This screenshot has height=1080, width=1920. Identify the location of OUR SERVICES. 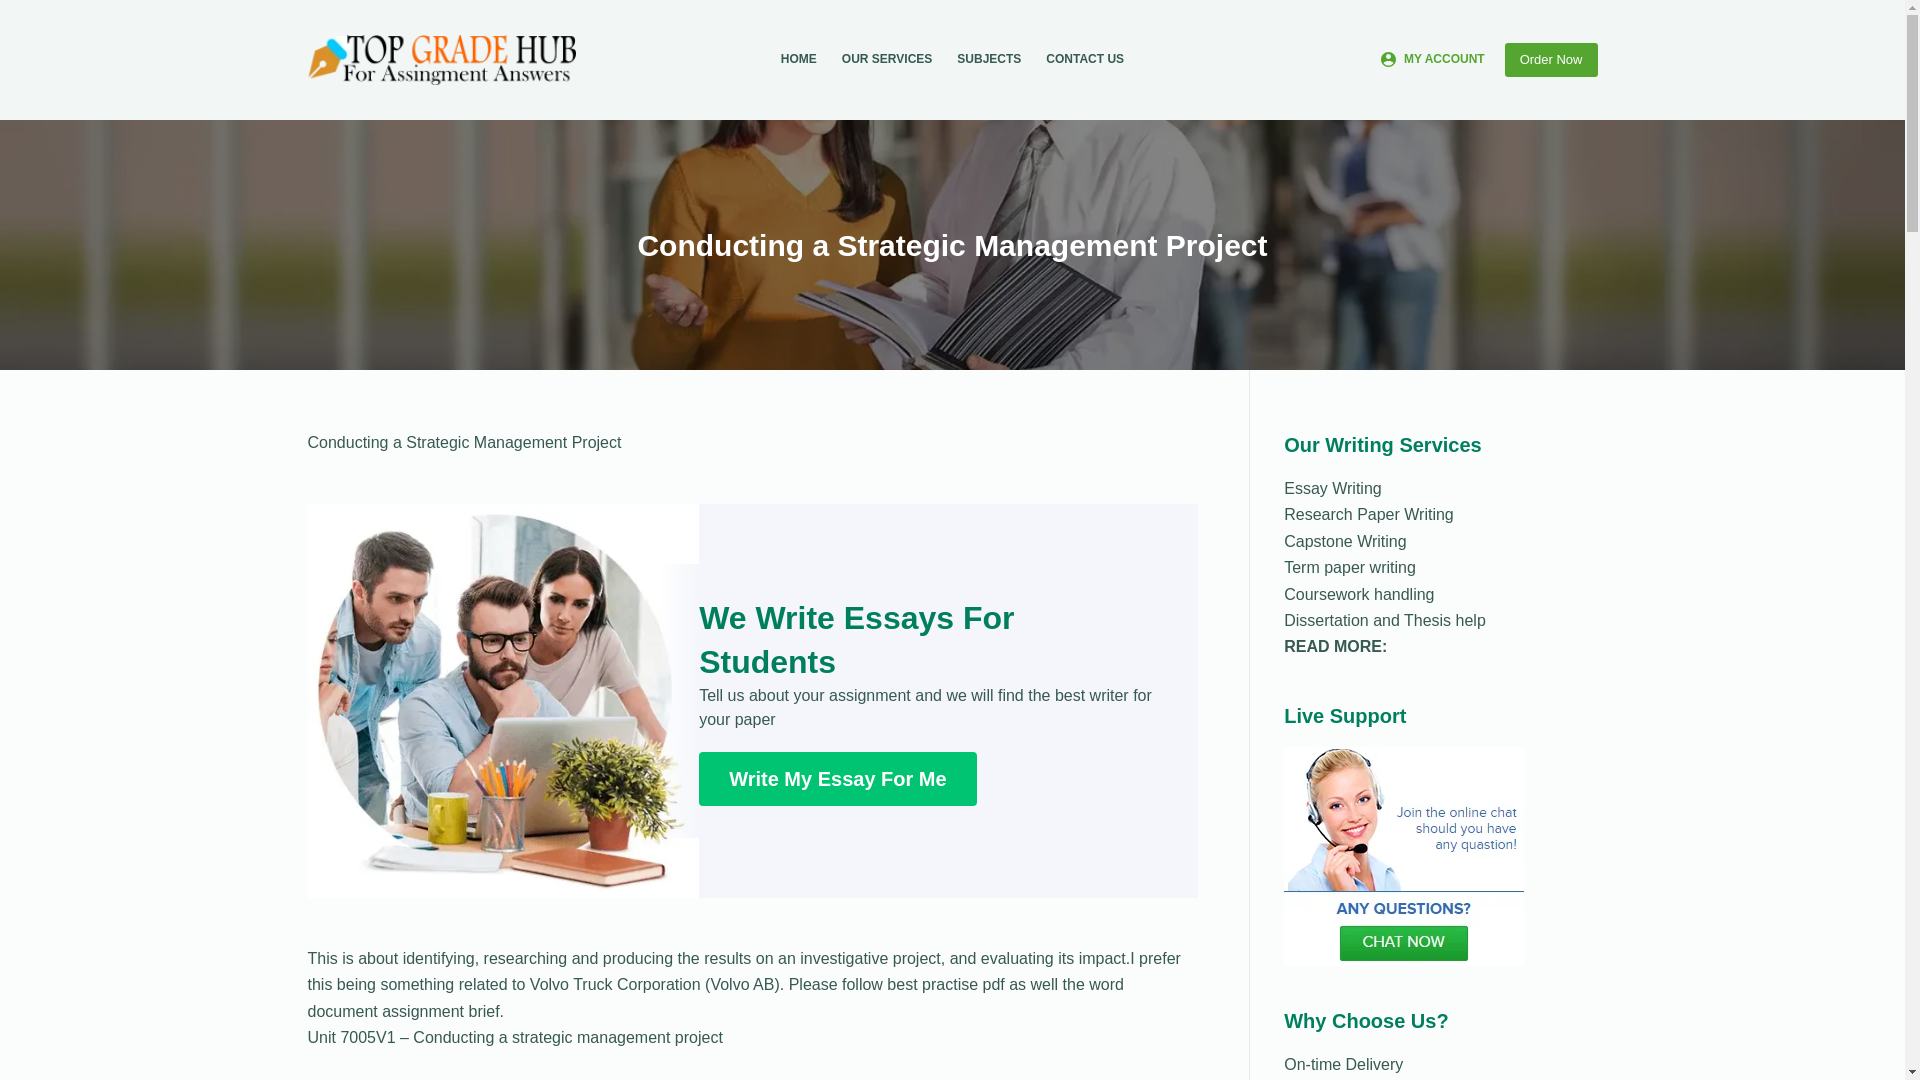
(886, 60).